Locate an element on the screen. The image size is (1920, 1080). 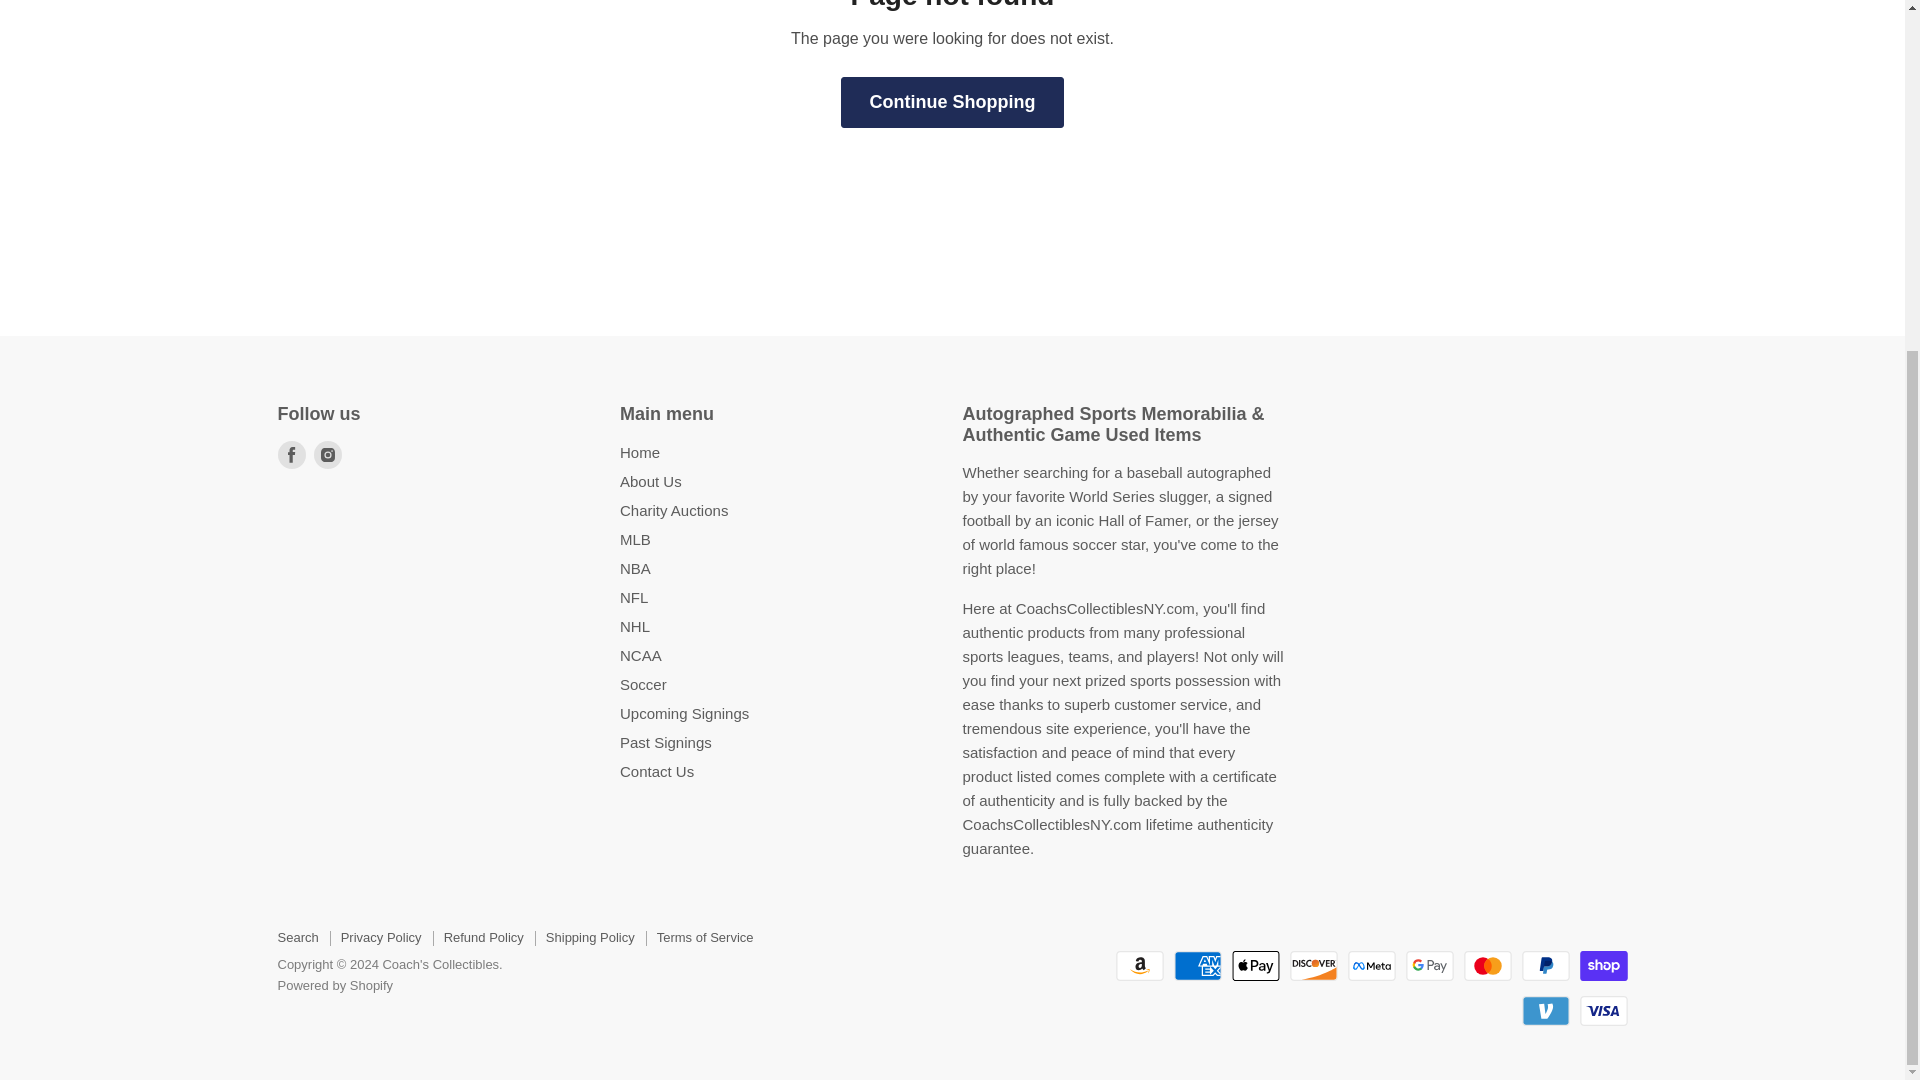
Shop Pay is located at coordinates (1604, 966).